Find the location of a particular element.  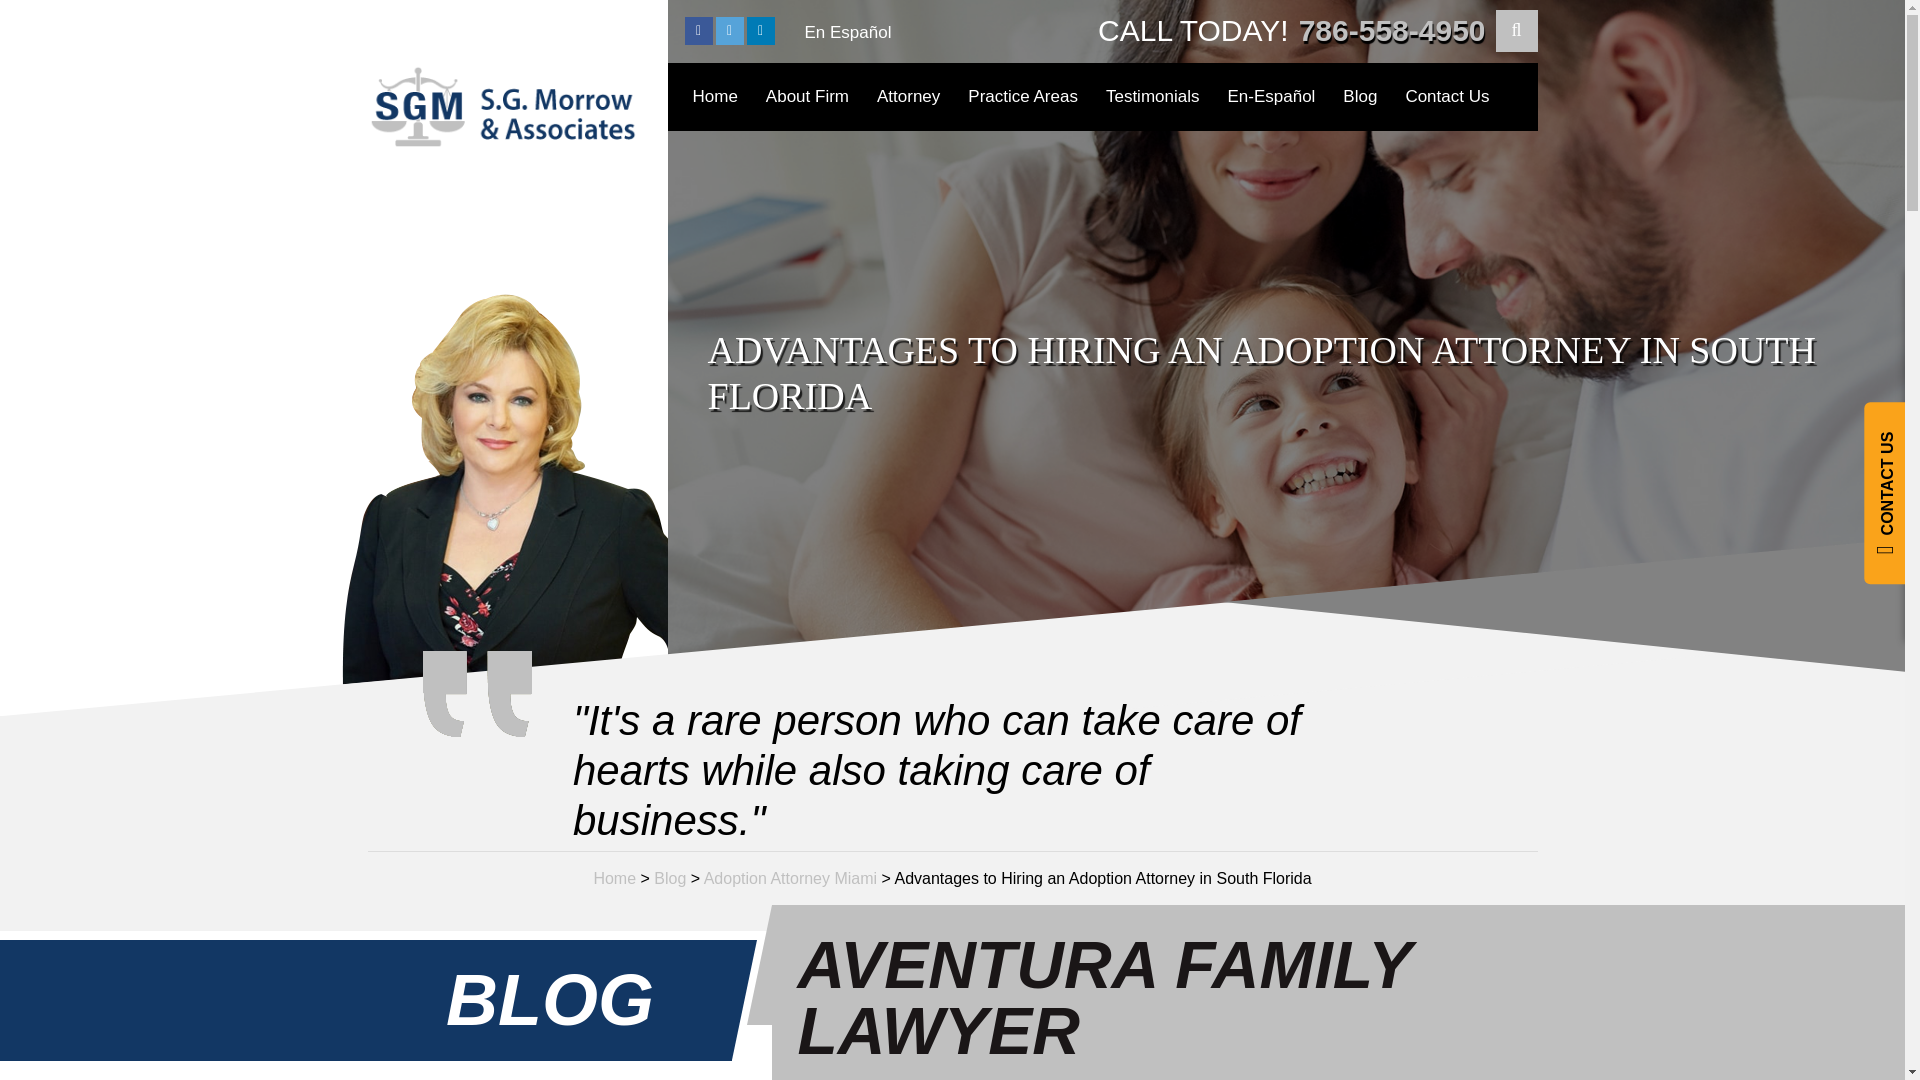

Contact Us is located at coordinates (1446, 96).